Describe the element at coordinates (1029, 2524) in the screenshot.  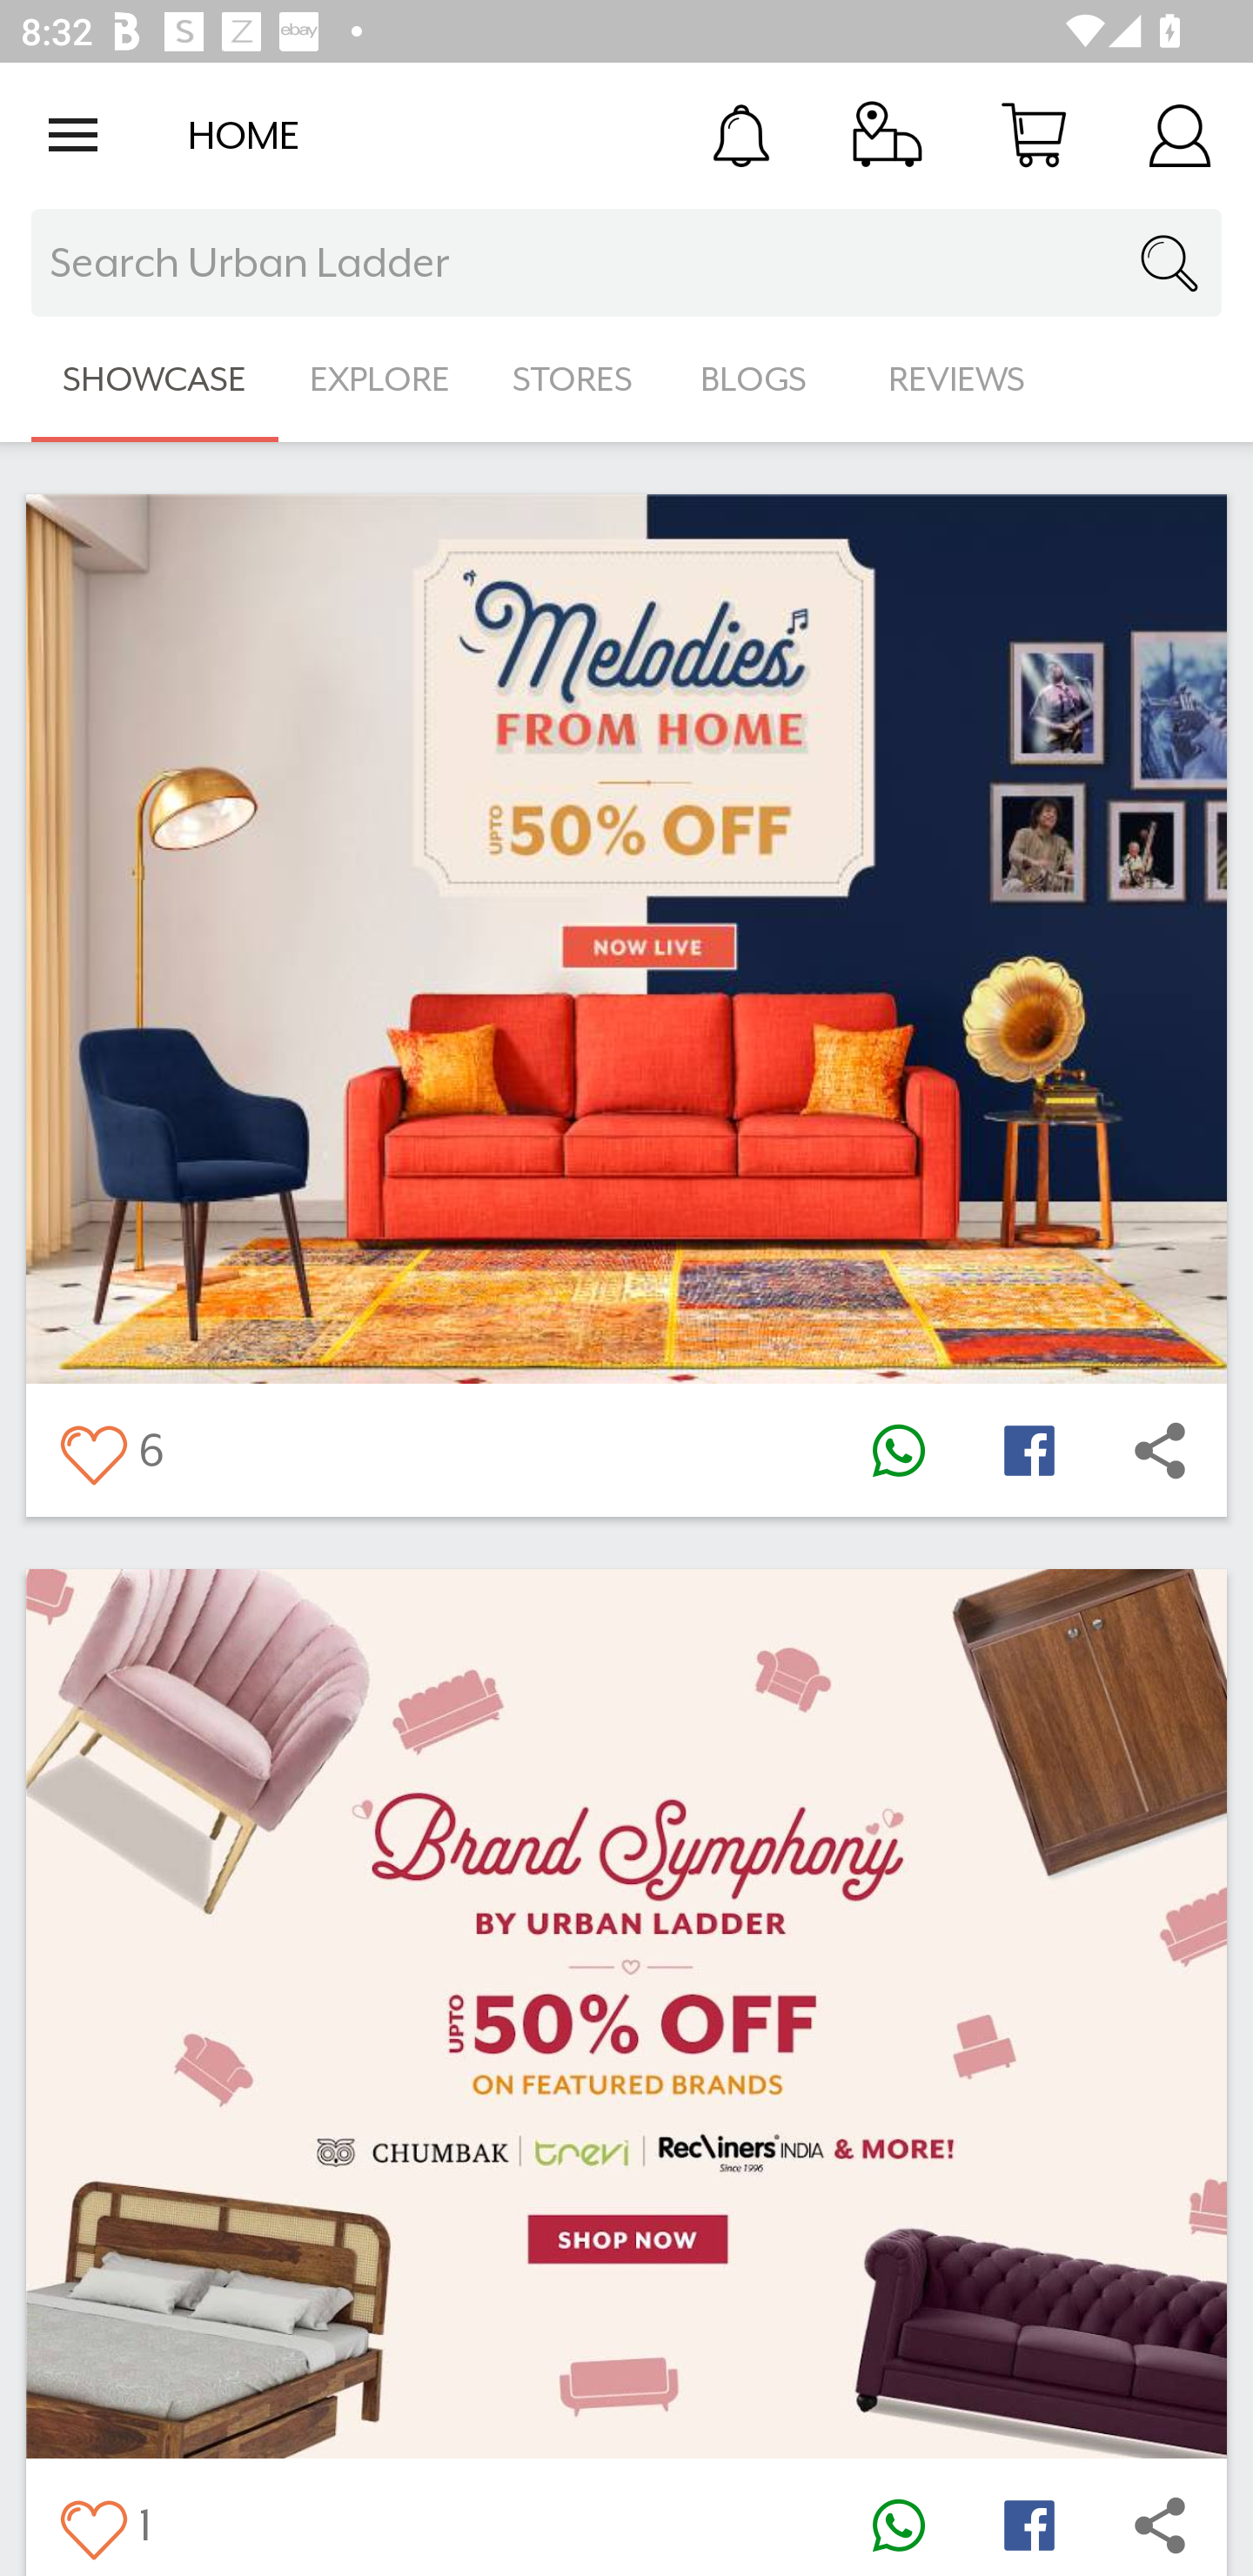
I see `` at that location.